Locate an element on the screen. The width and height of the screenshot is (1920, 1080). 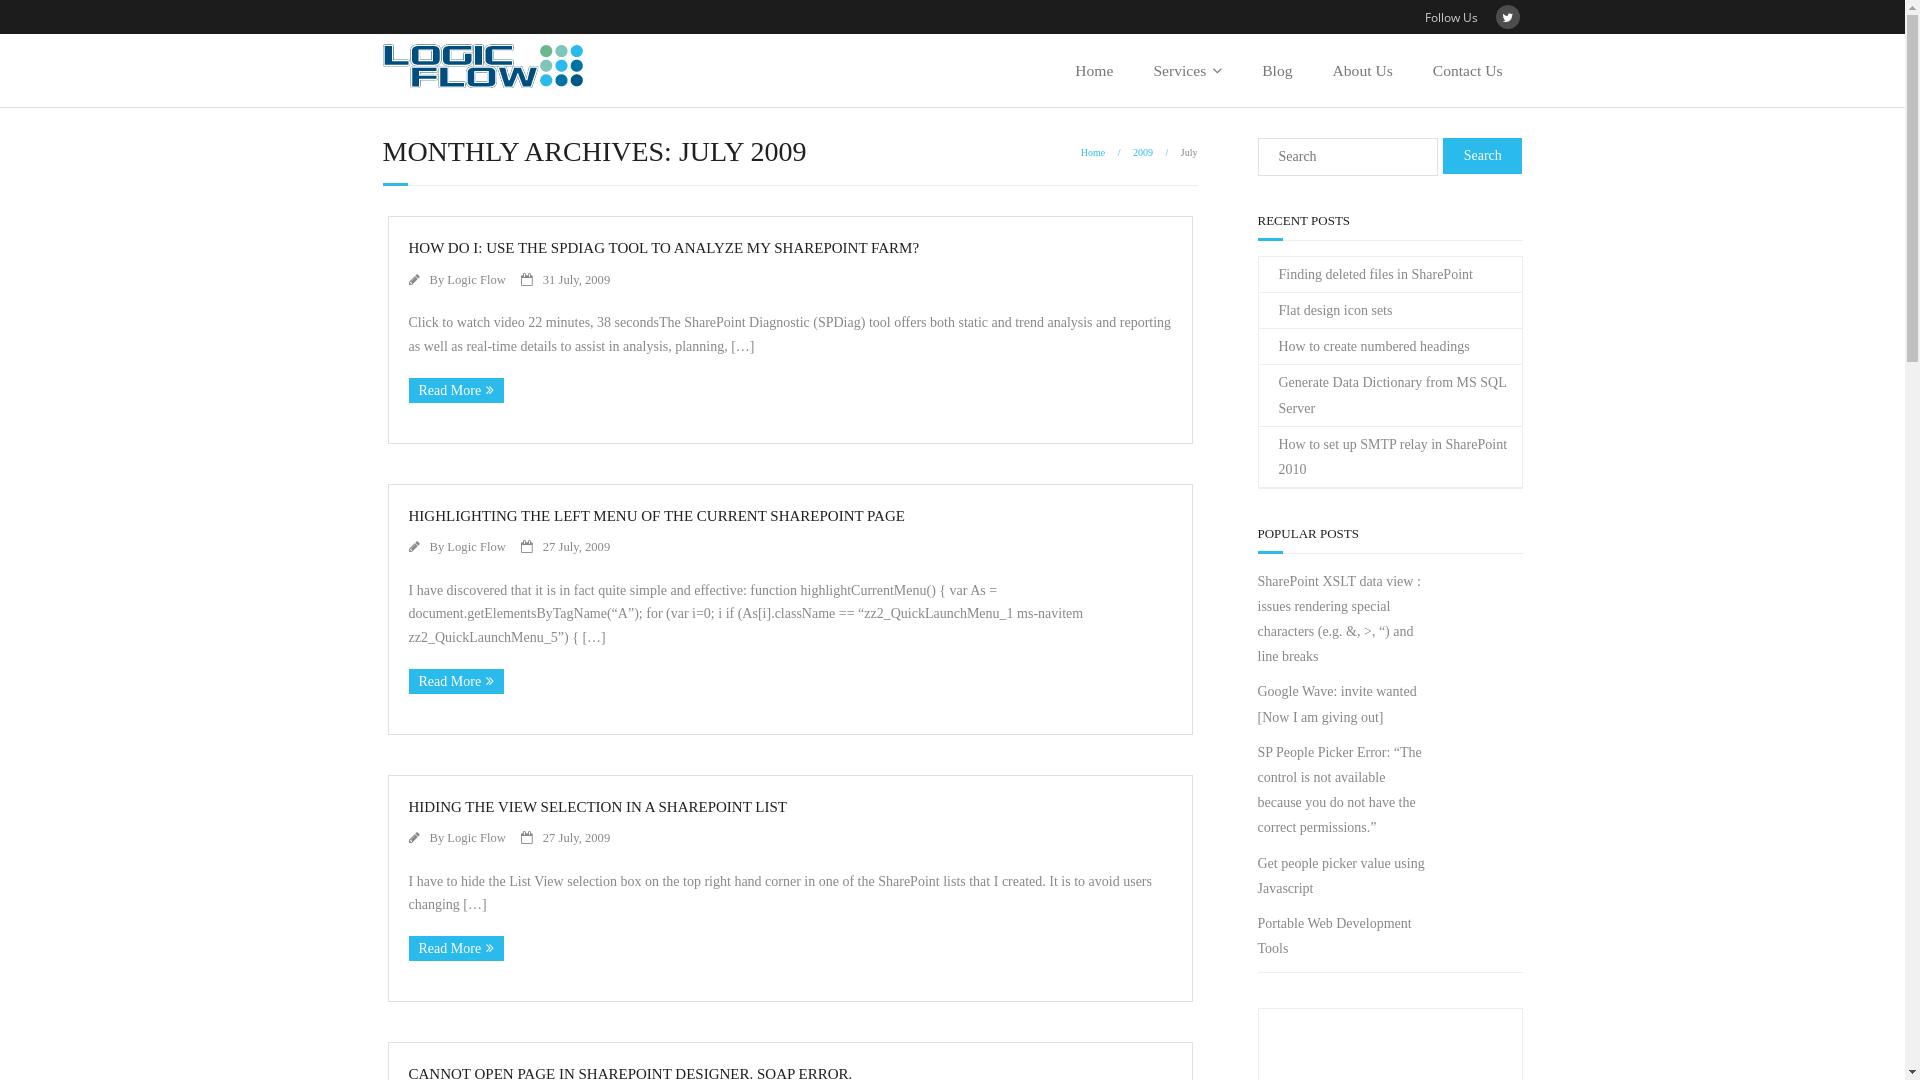
Read More is located at coordinates (456, 390).